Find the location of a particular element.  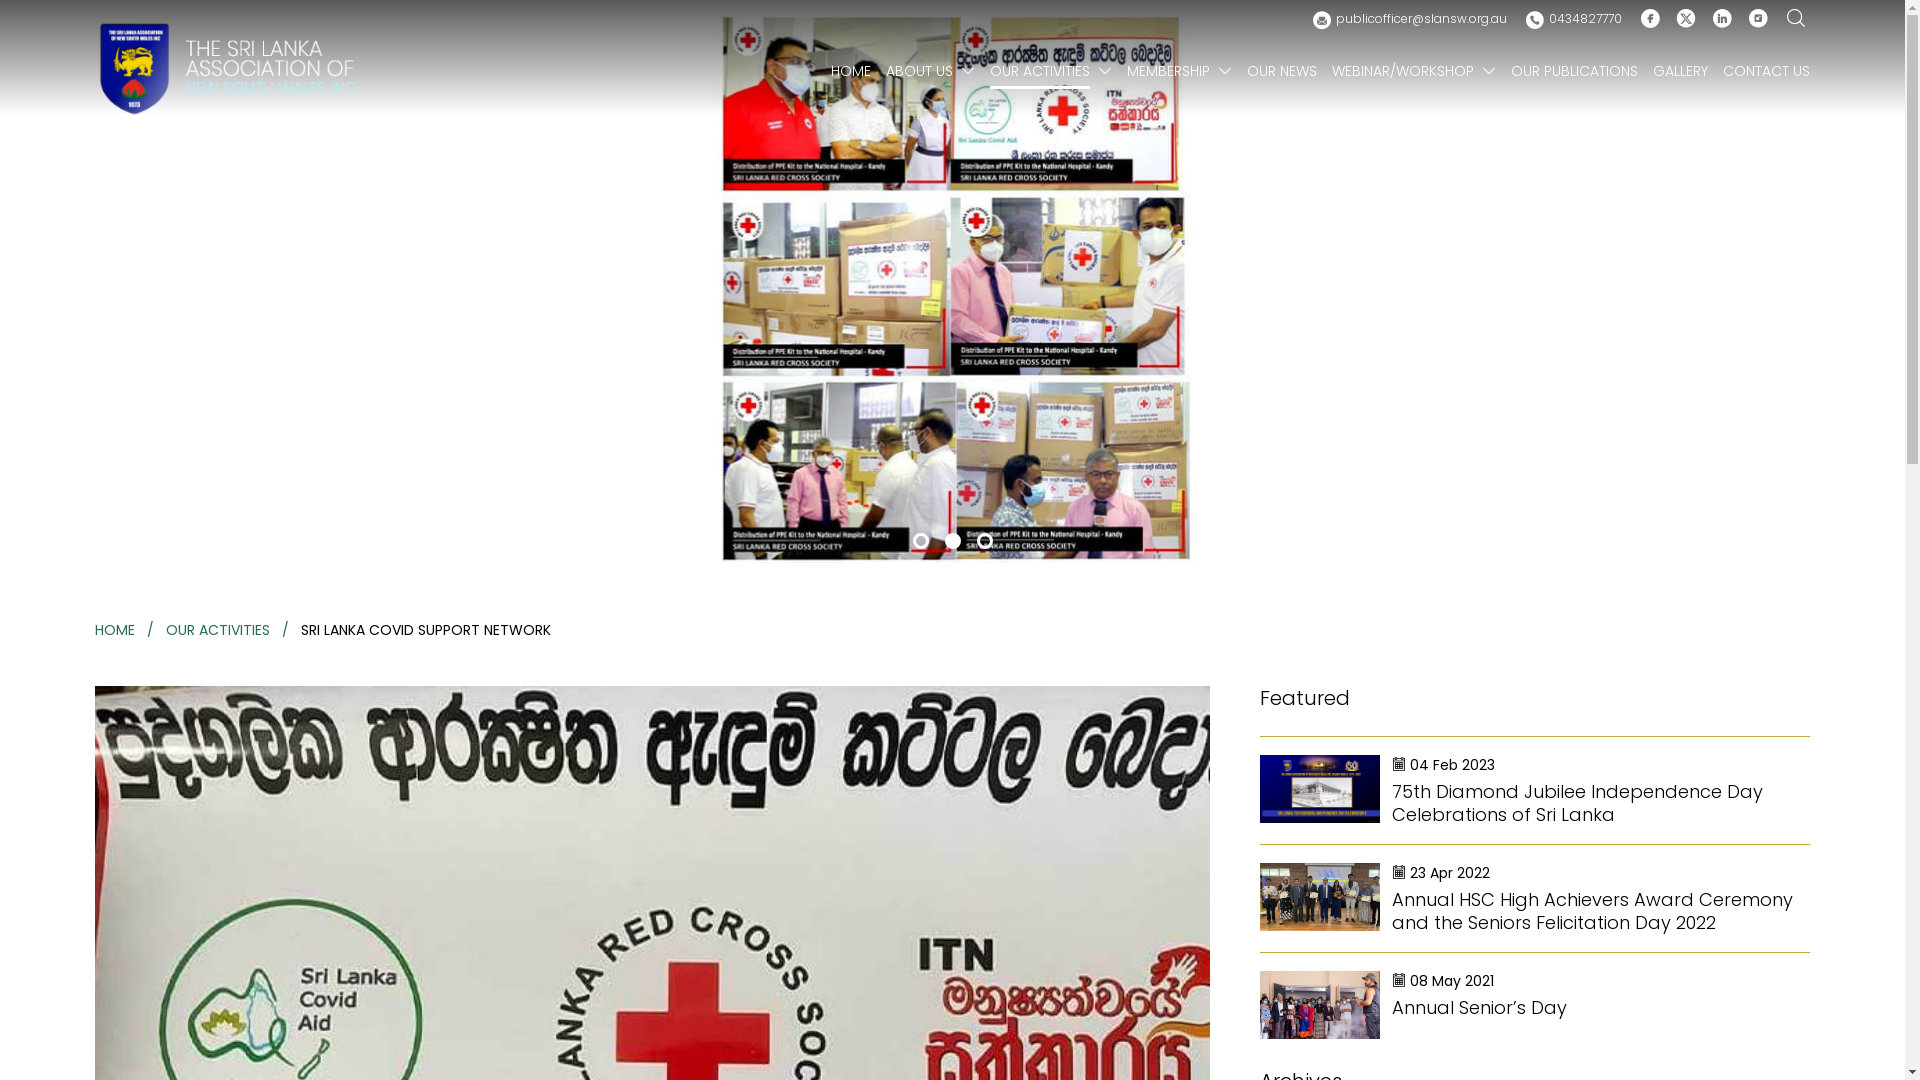

OUR ACTIVITIES is located at coordinates (218, 630).